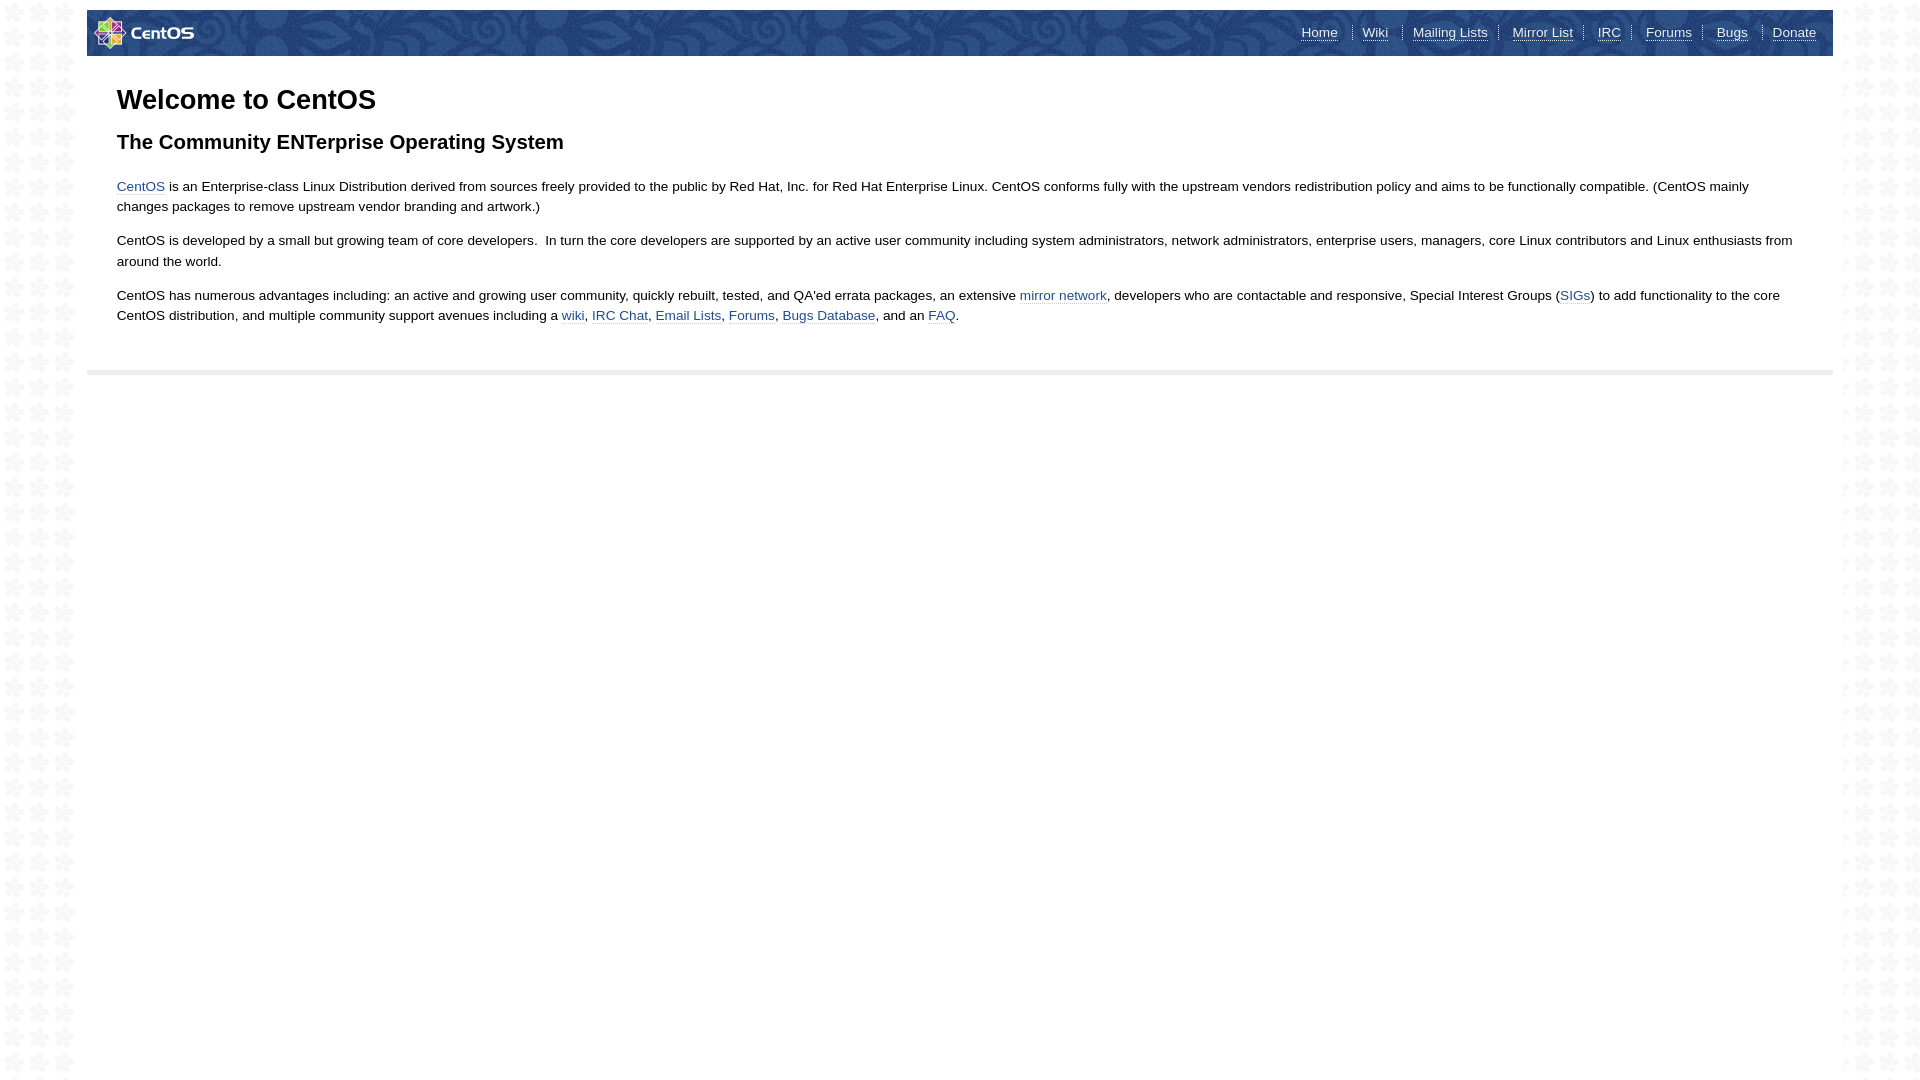 This screenshot has width=1920, height=1080. What do you see at coordinates (1669, 33) in the screenshot?
I see `Forums` at bounding box center [1669, 33].